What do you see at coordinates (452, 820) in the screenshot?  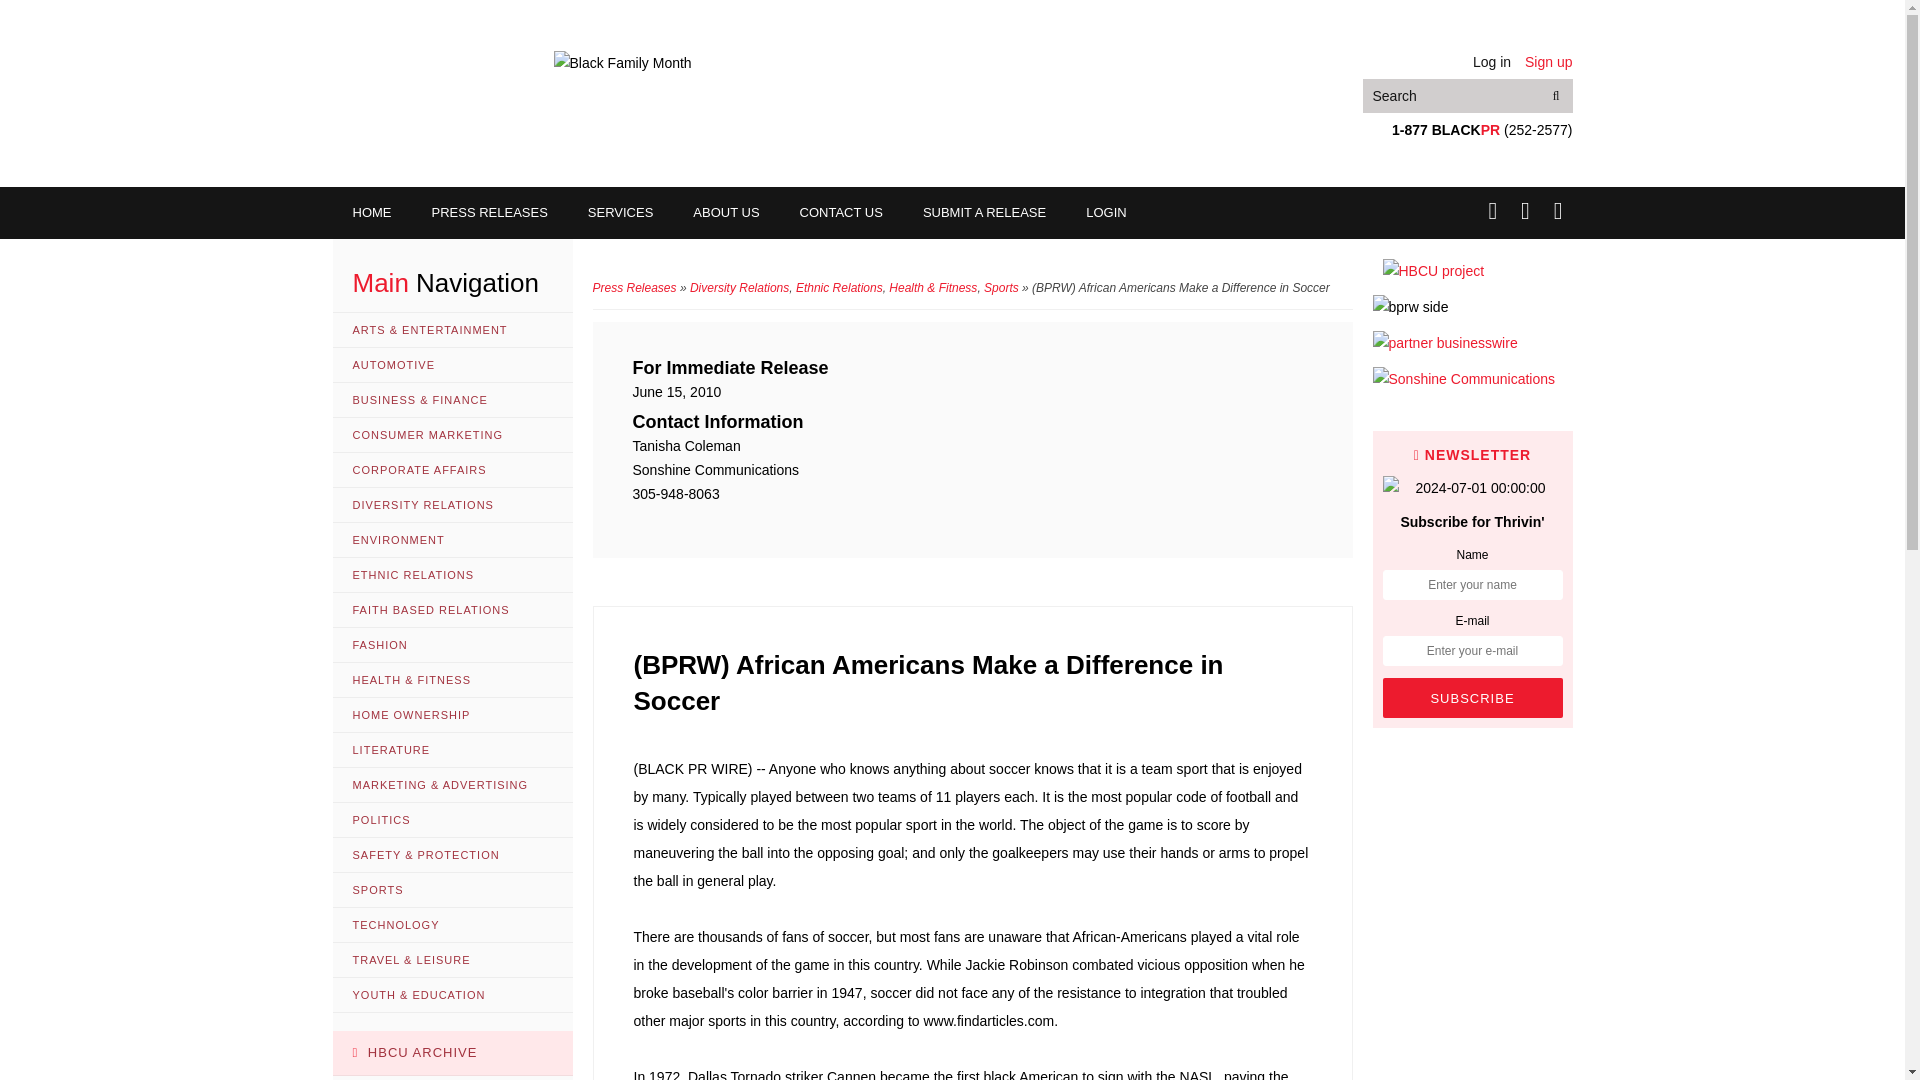 I see `POLITICS` at bounding box center [452, 820].